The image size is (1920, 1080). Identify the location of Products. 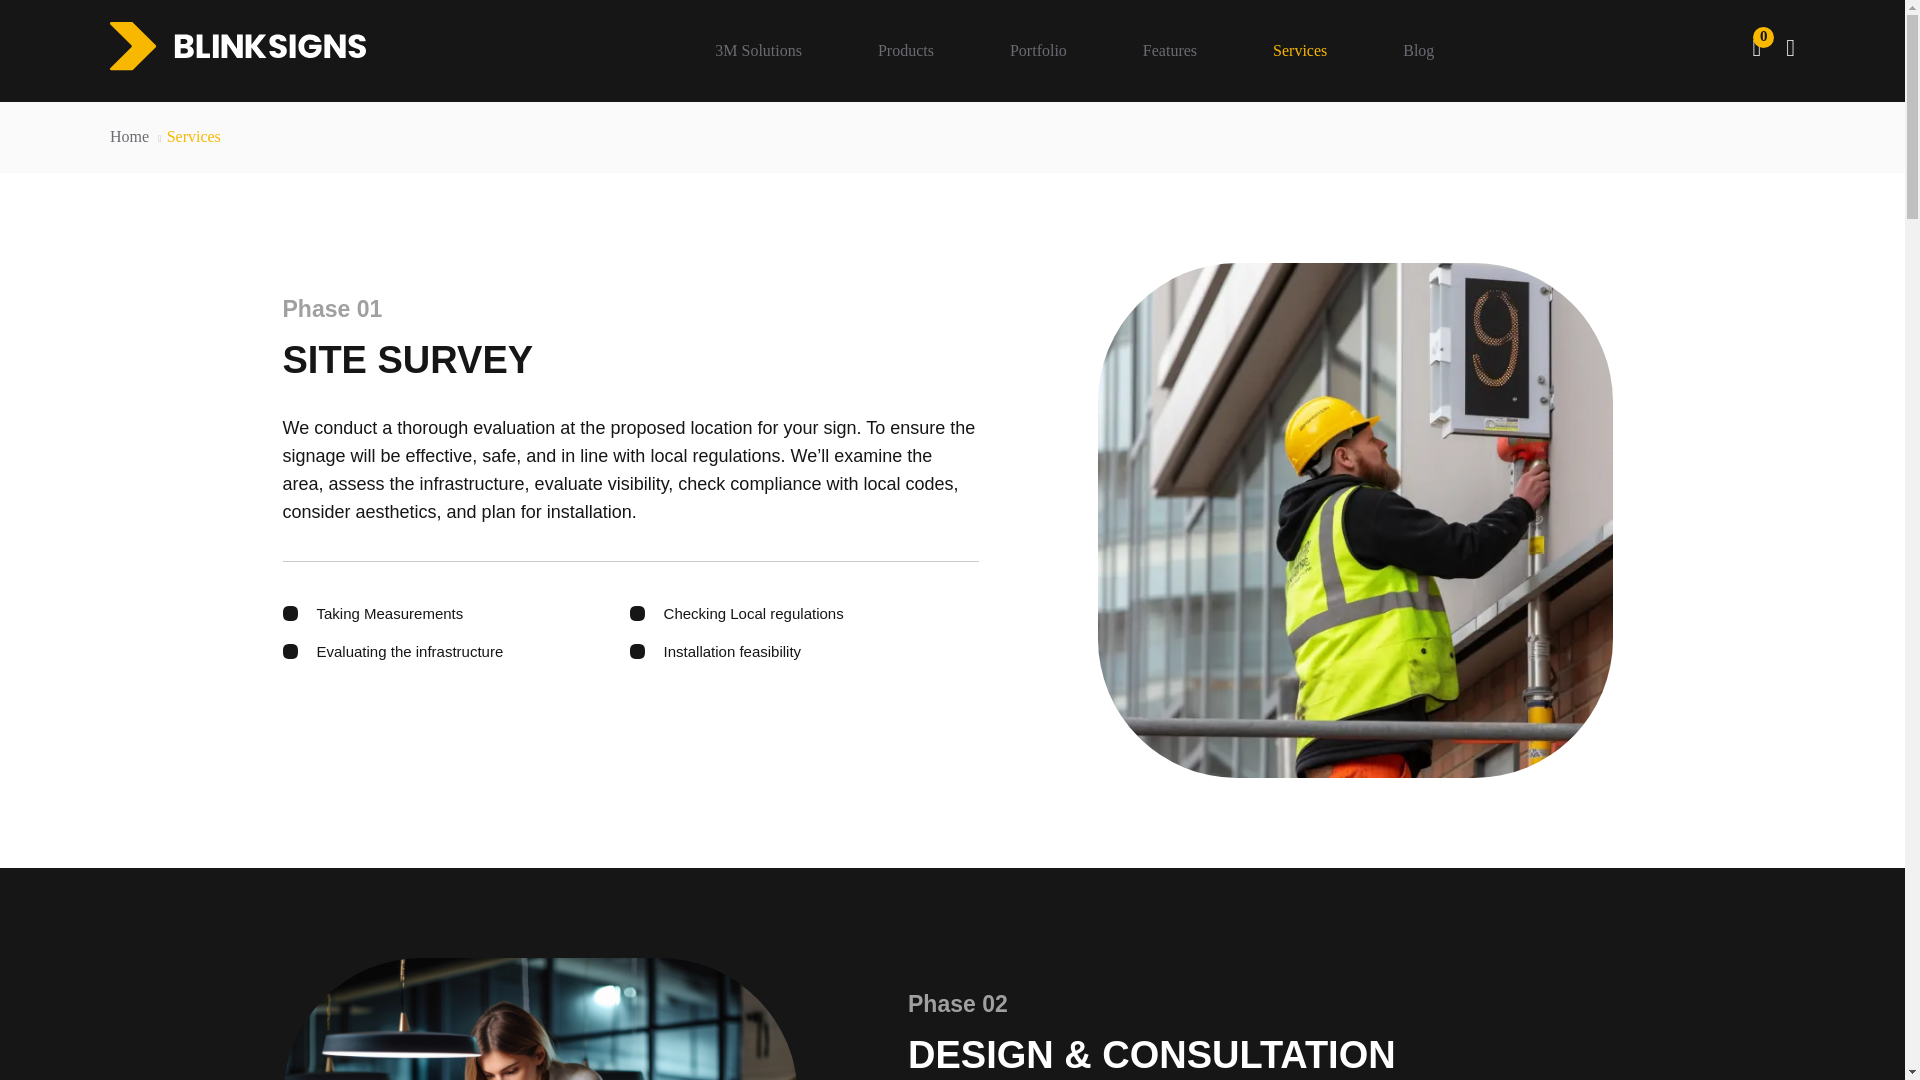
(906, 51).